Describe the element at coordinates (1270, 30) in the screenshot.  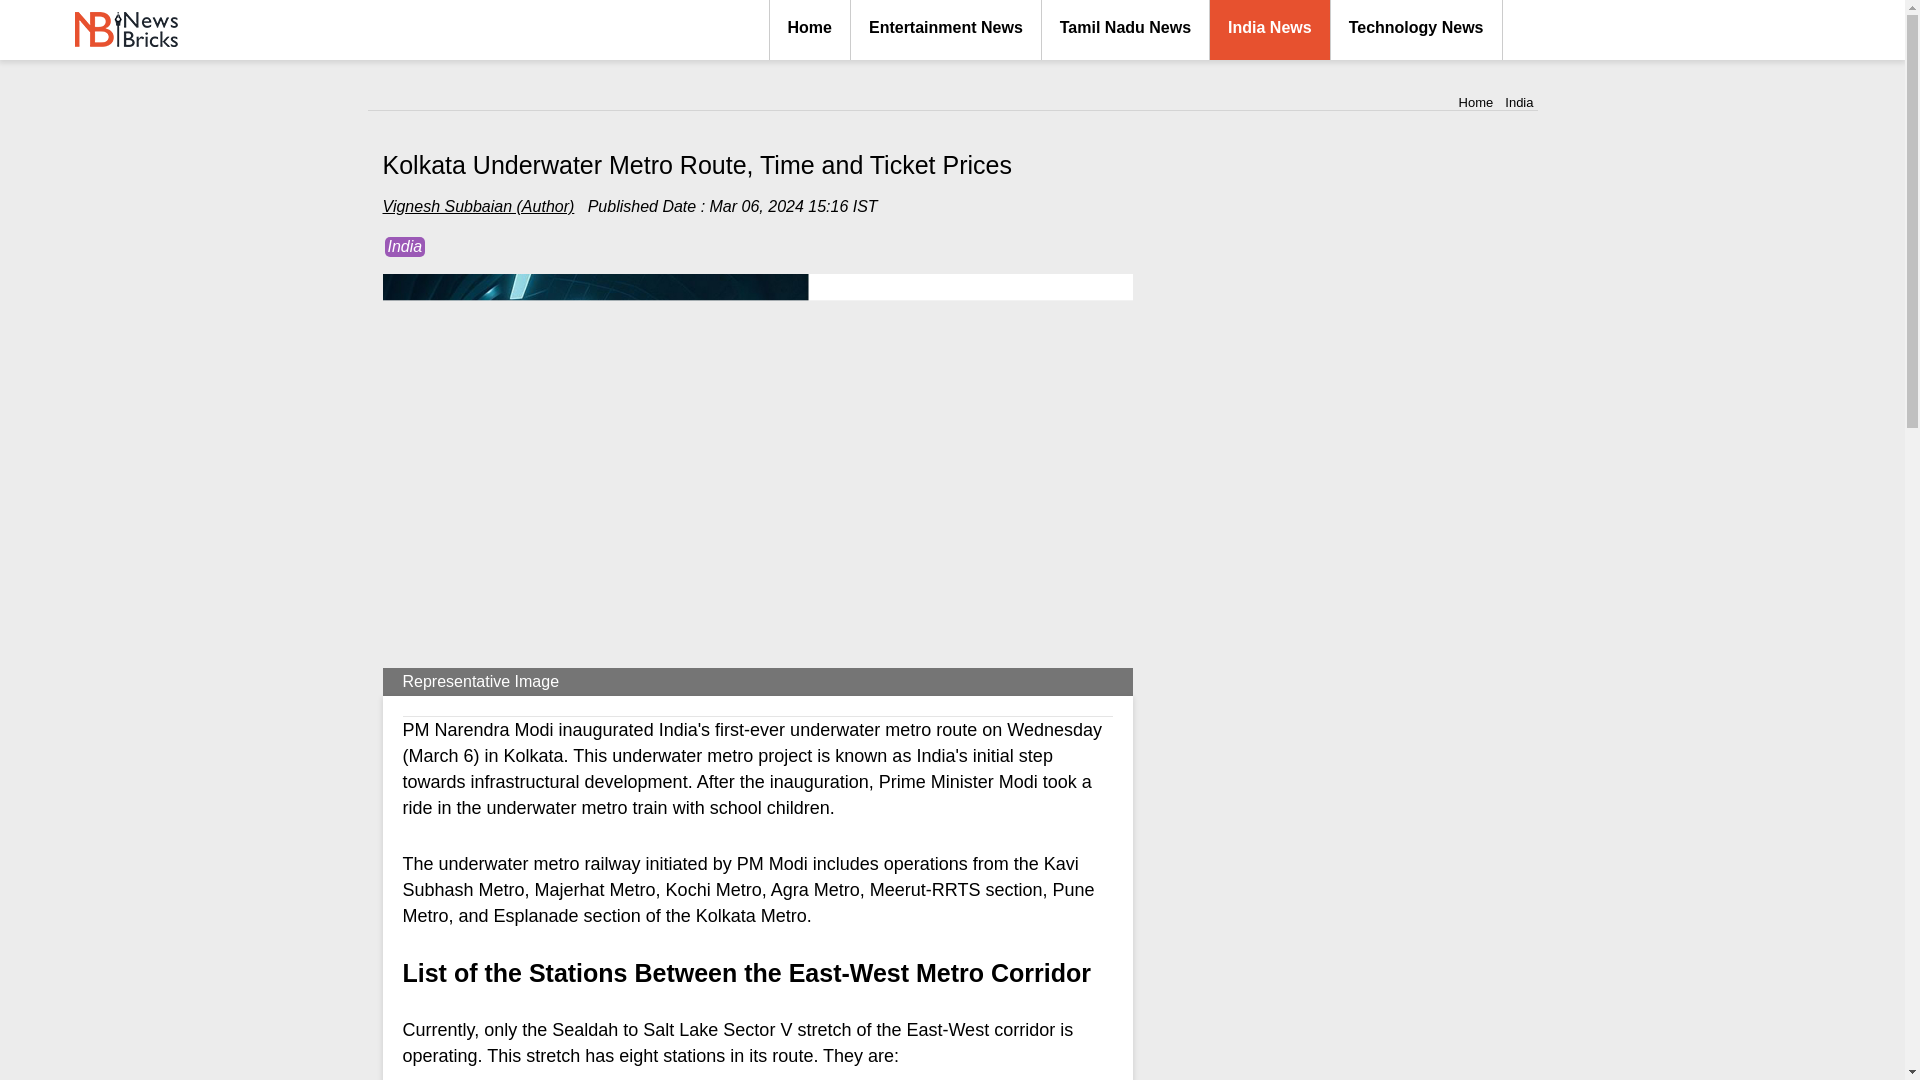
I see `India News` at that location.